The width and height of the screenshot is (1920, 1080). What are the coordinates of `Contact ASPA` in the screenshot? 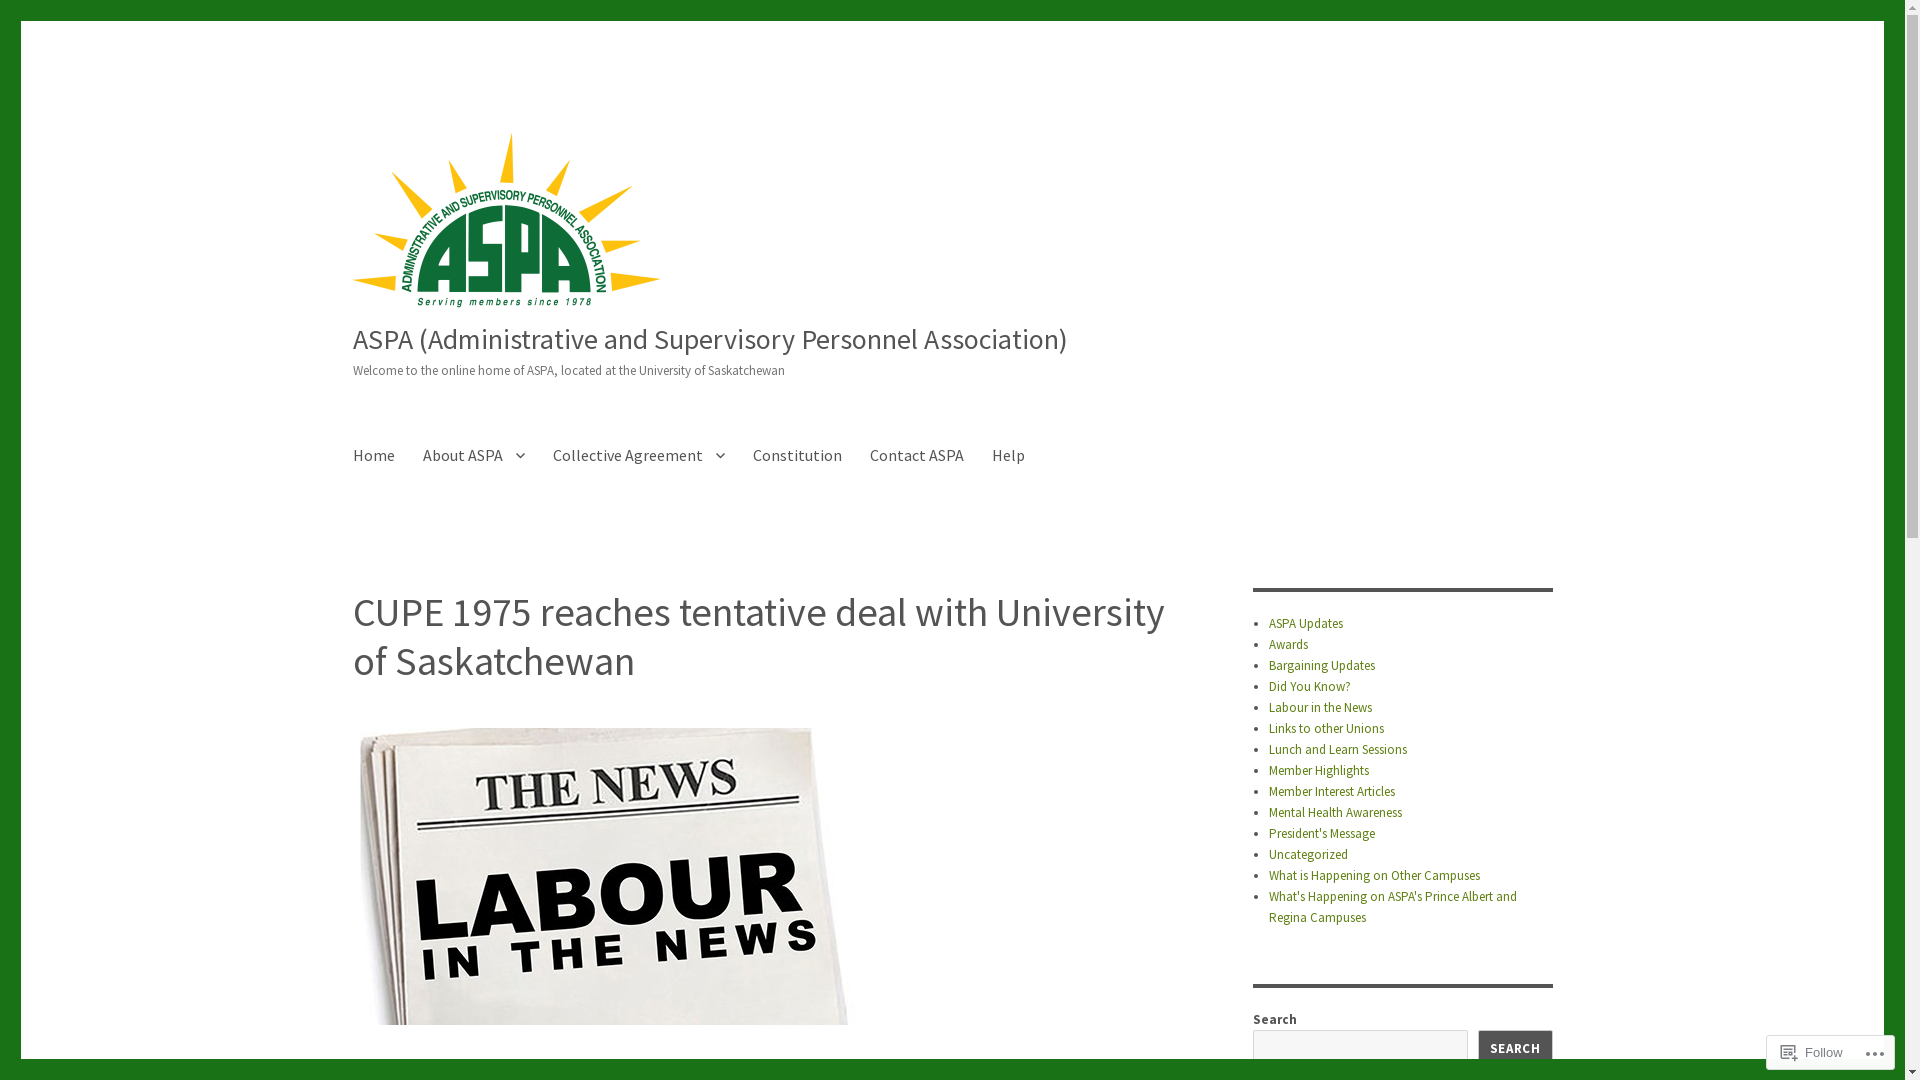 It's located at (917, 455).